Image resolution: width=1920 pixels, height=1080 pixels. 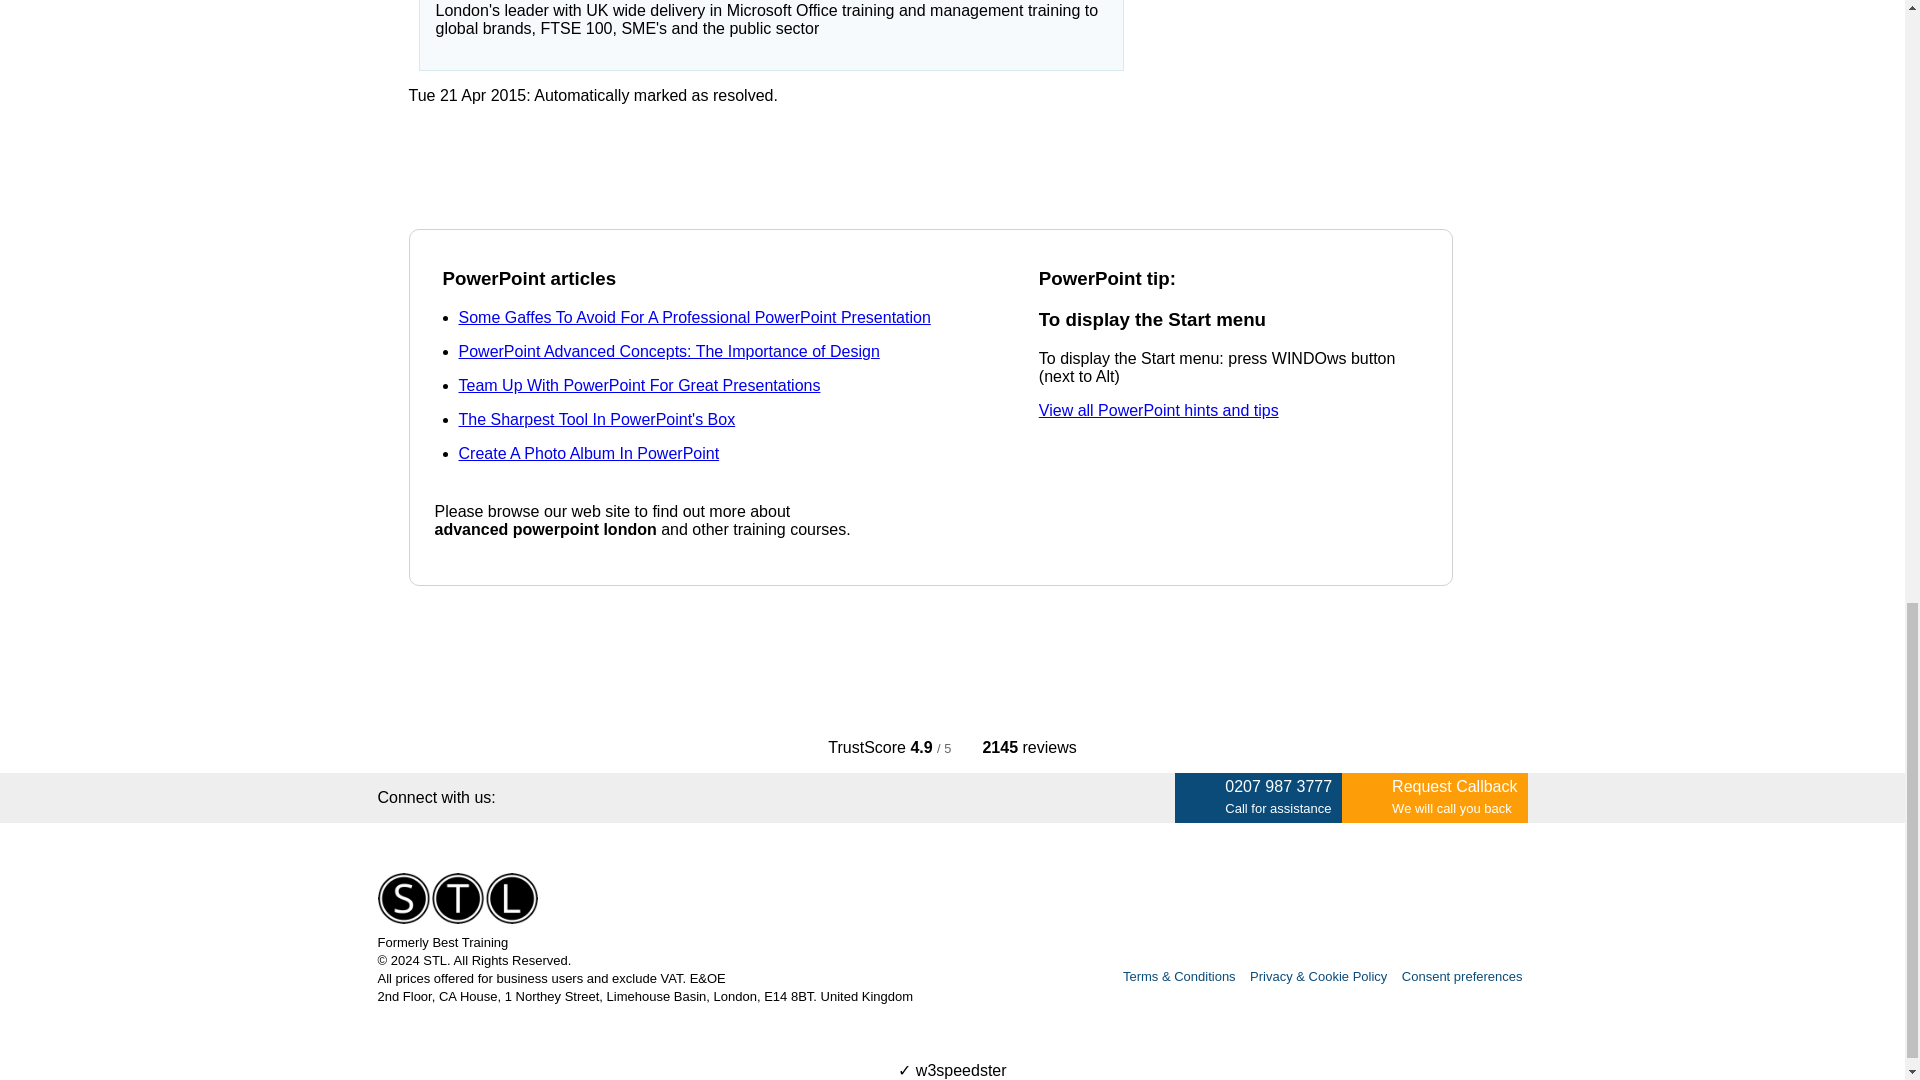 What do you see at coordinates (638, 385) in the screenshot?
I see `Team Up With PowerPoint For Great Presentations` at bounding box center [638, 385].